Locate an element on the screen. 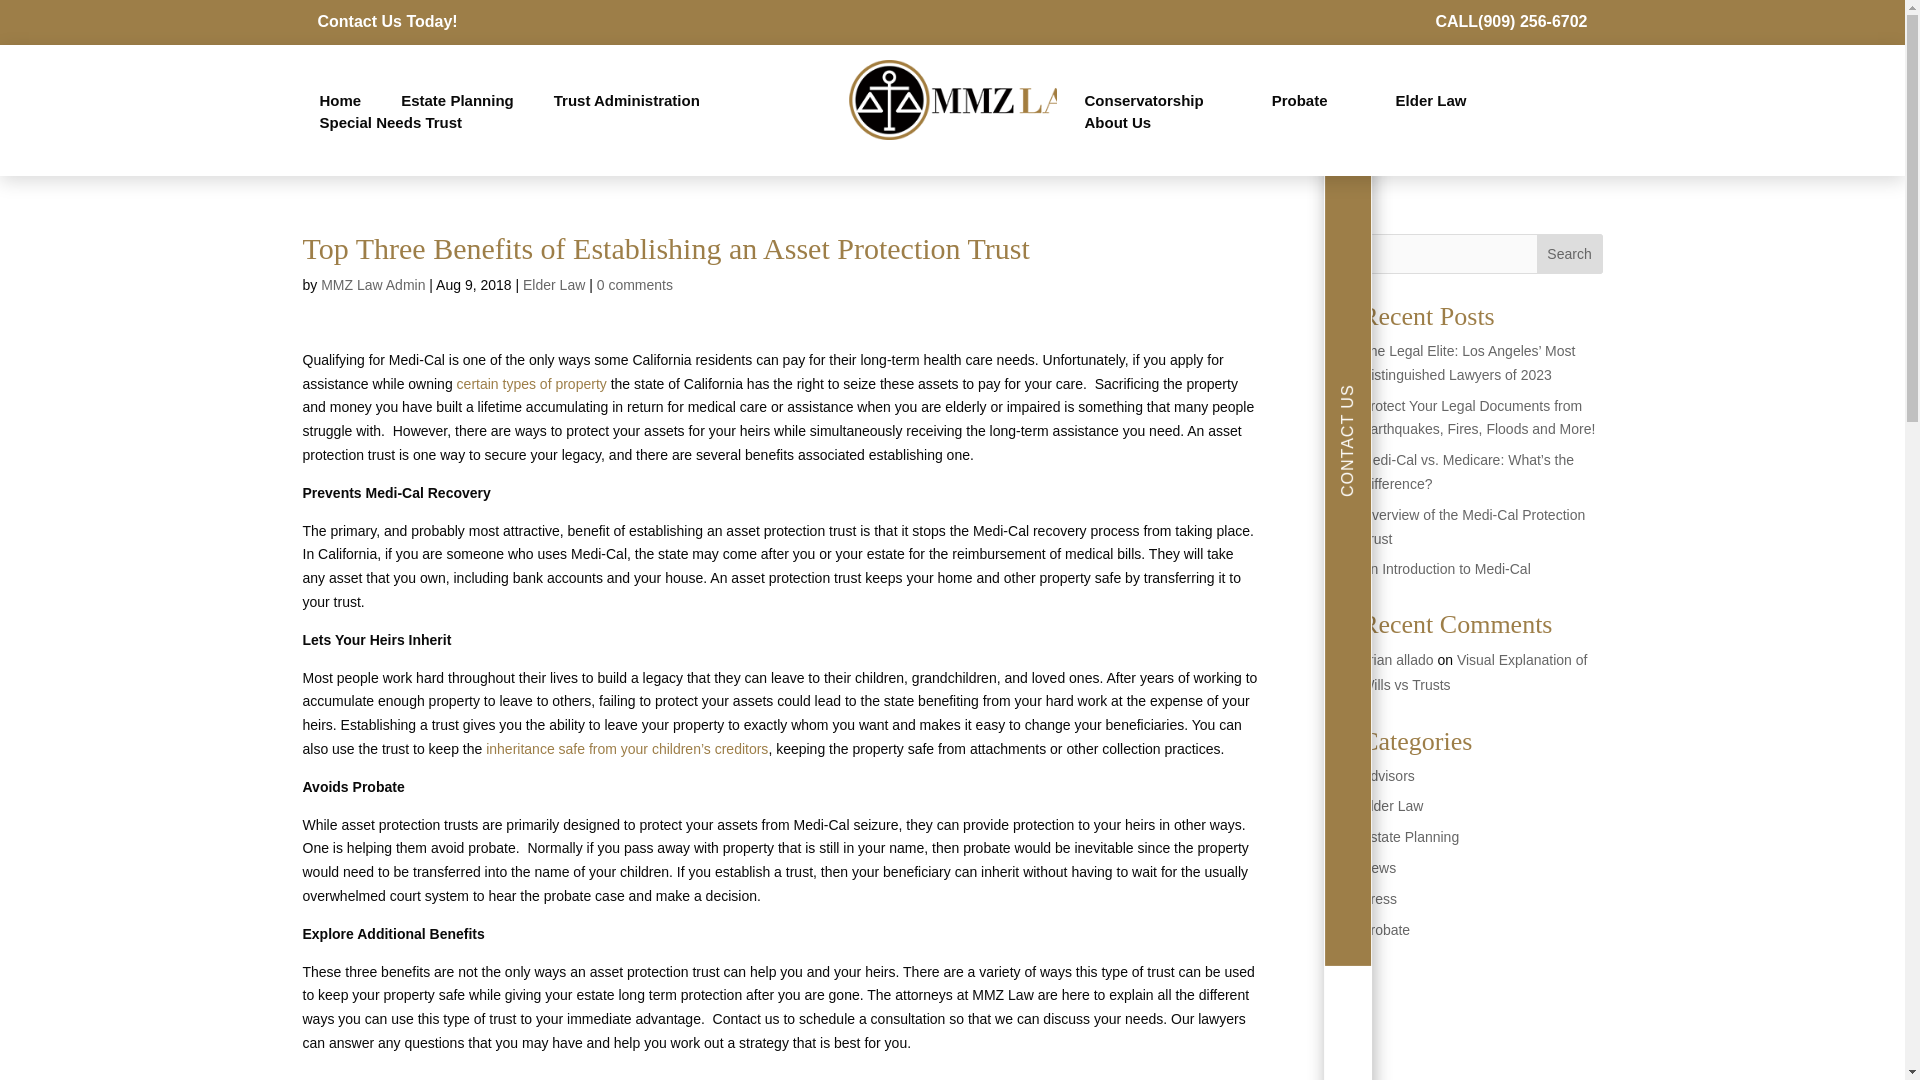  Trust Administration is located at coordinates (626, 100).